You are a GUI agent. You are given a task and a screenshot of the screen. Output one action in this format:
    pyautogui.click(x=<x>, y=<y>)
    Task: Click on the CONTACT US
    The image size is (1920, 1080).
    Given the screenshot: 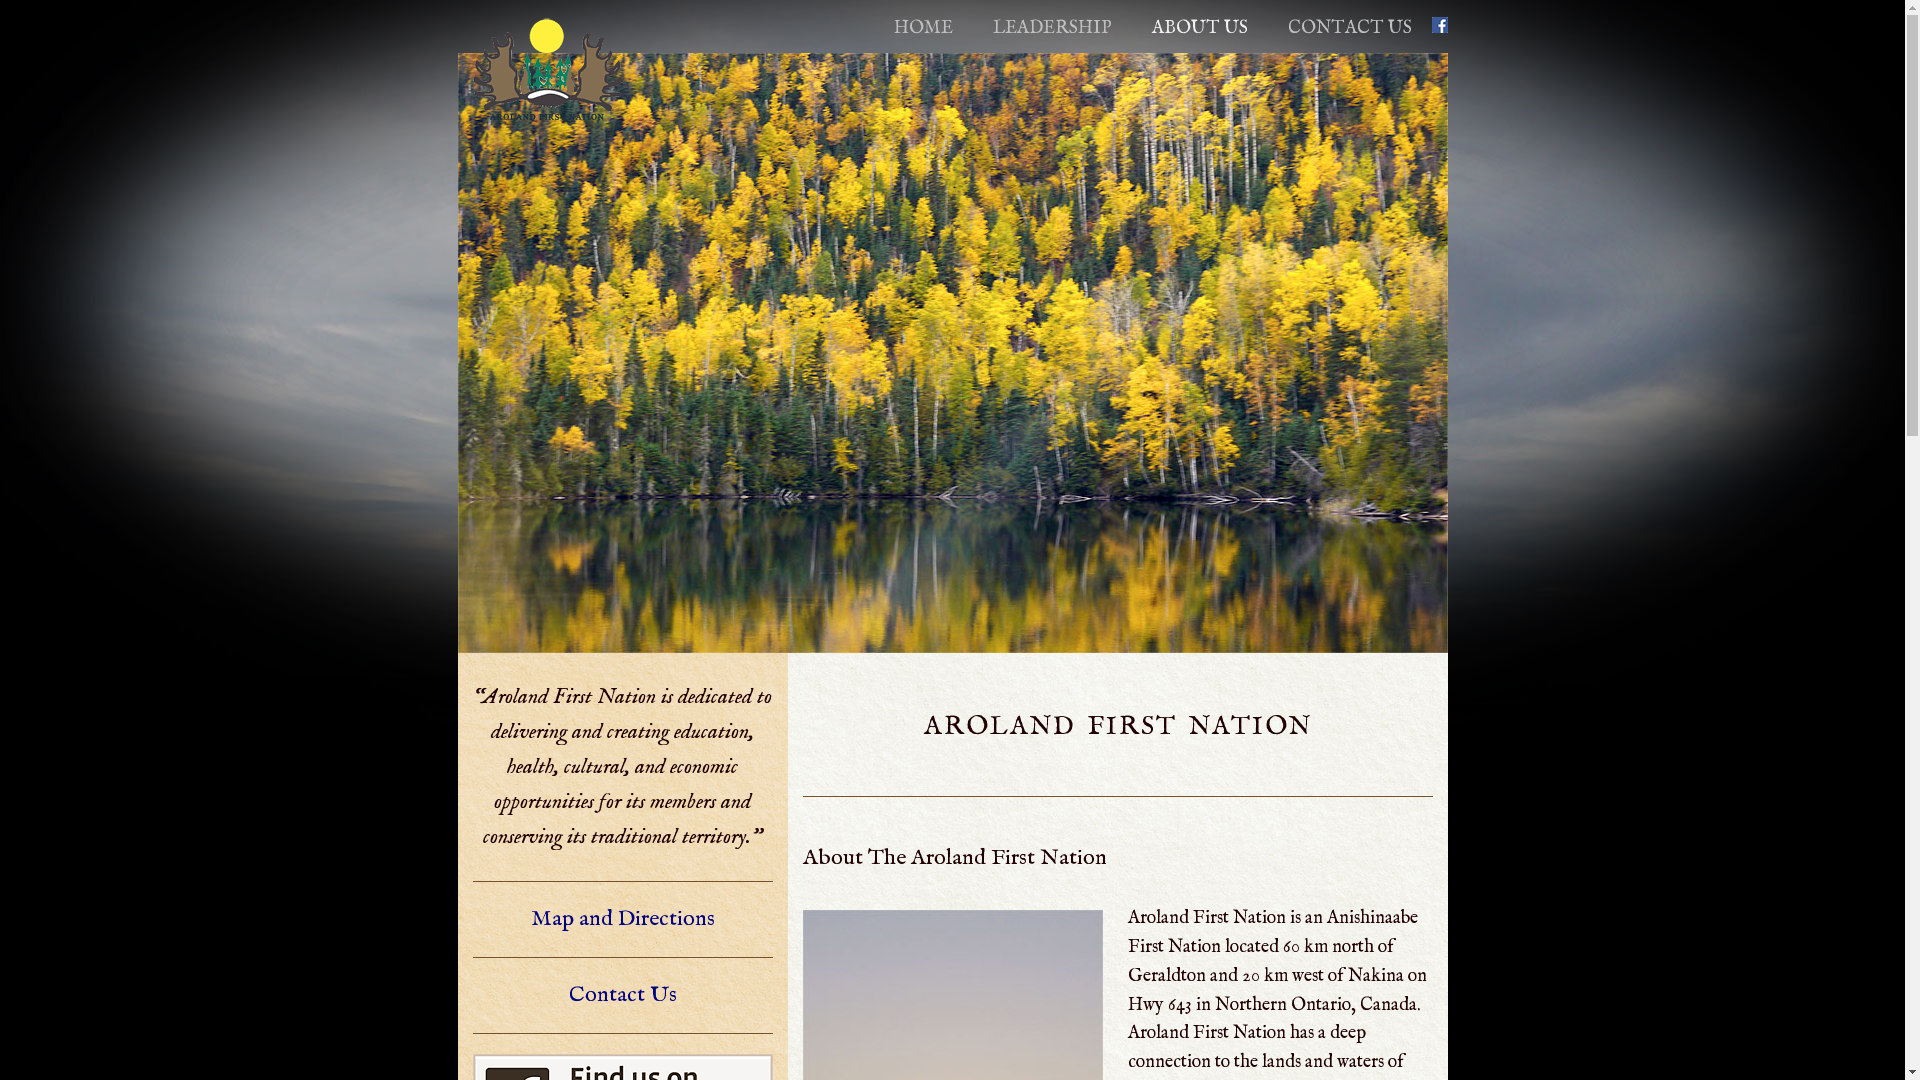 What is the action you would take?
    pyautogui.click(x=1350, y=28)
    